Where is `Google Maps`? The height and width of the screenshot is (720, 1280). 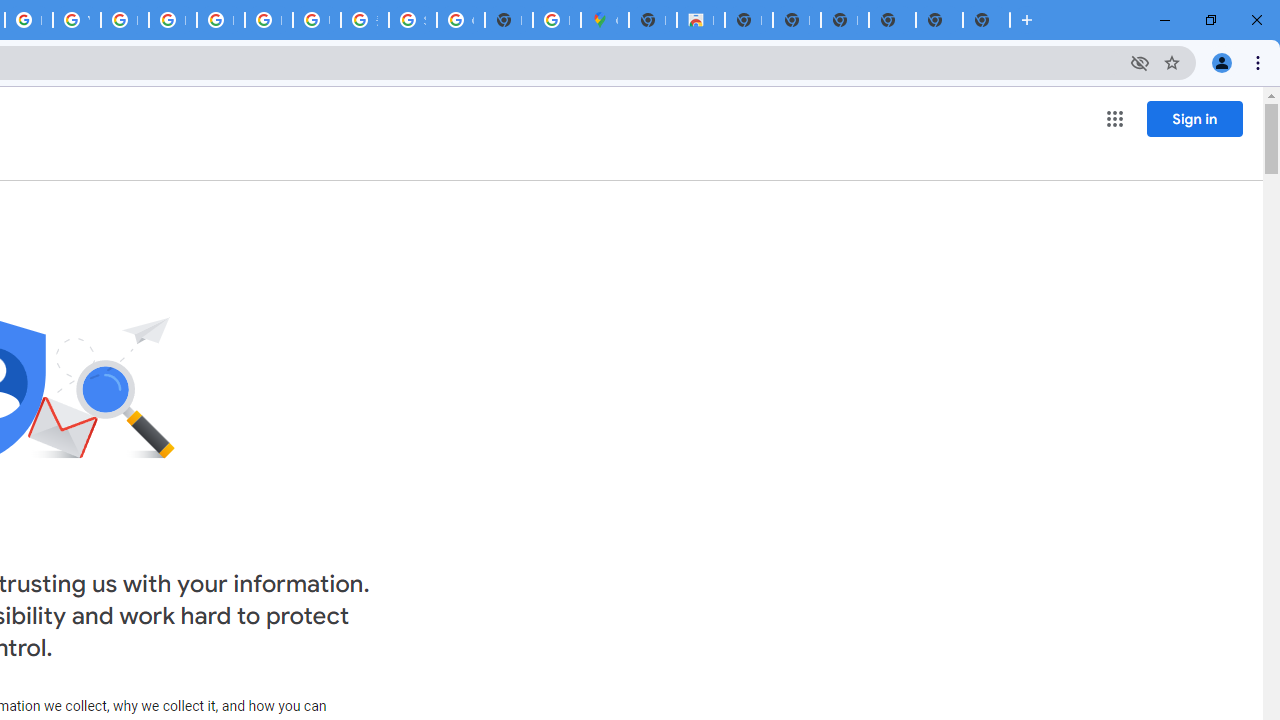 Google Maps is located at coordinates (604, 20).